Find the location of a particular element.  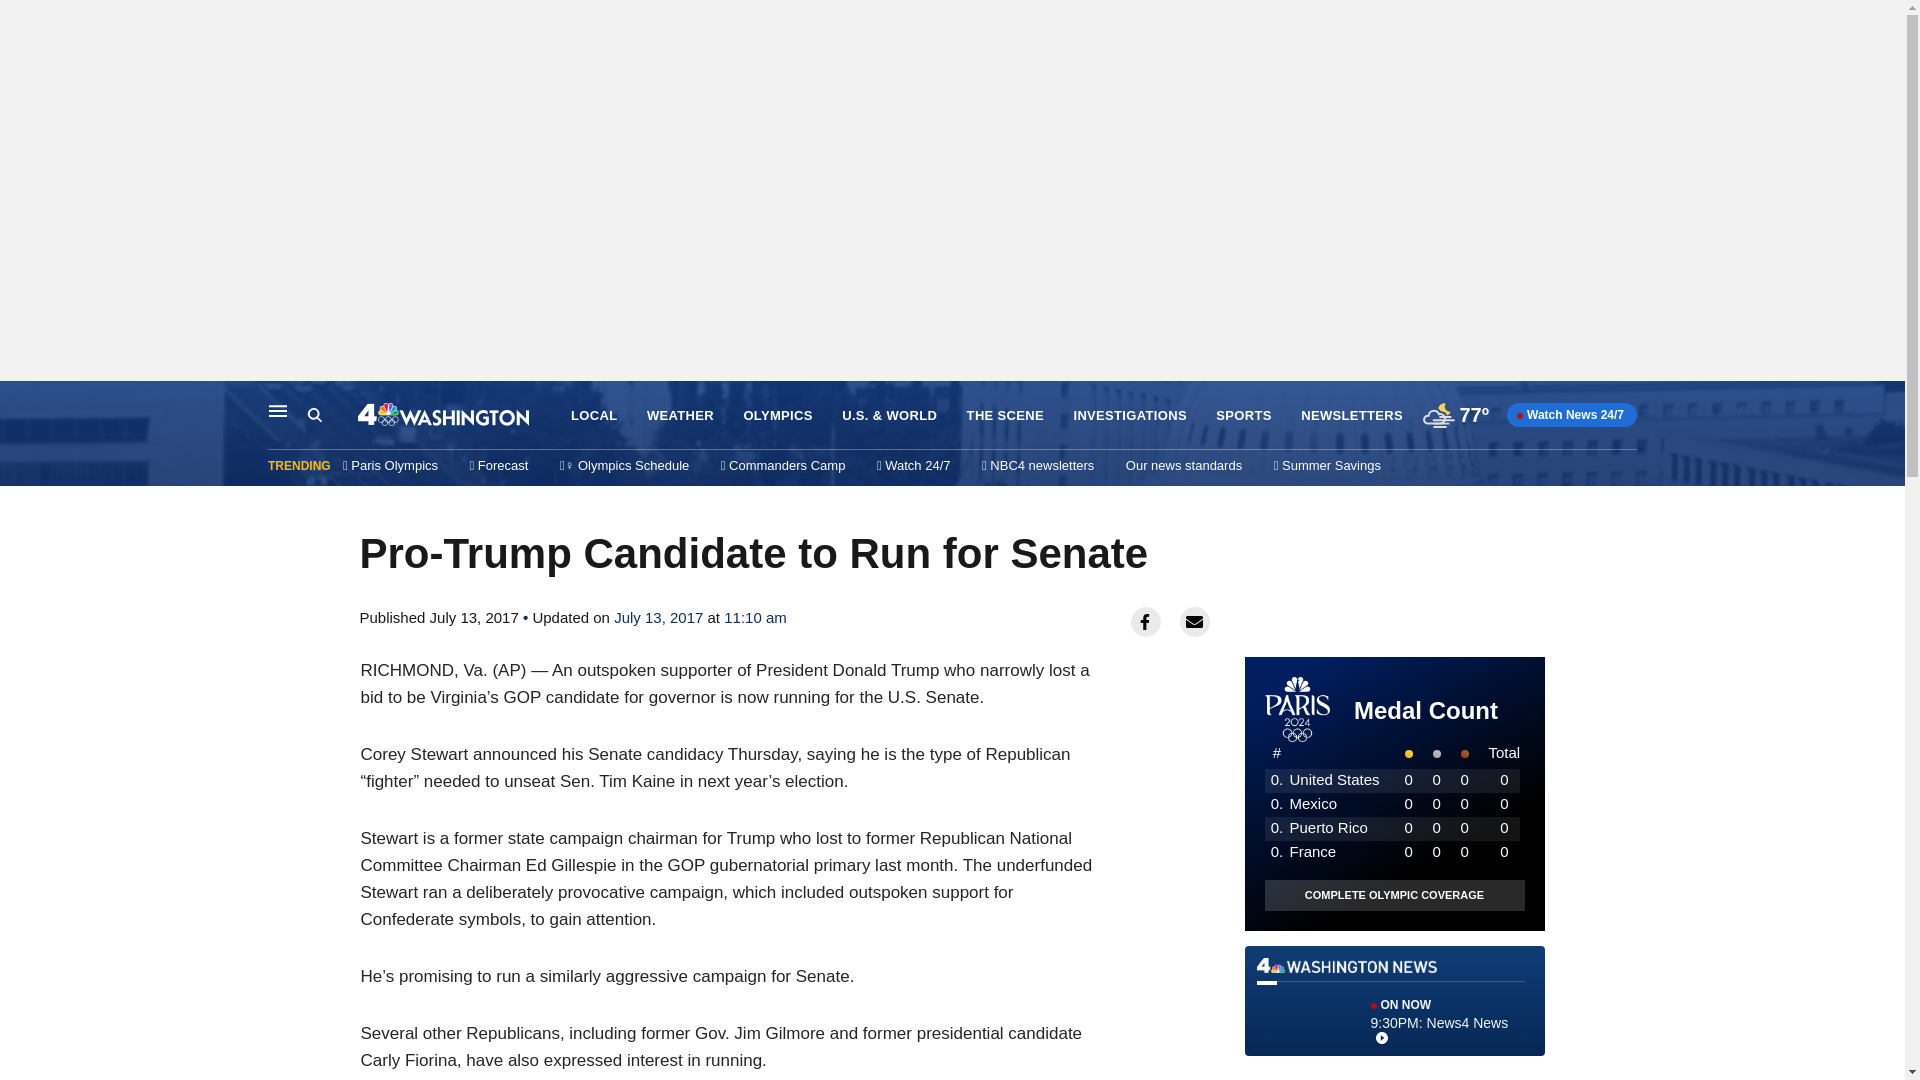

Skip to content is located at coordinates (680, 416).